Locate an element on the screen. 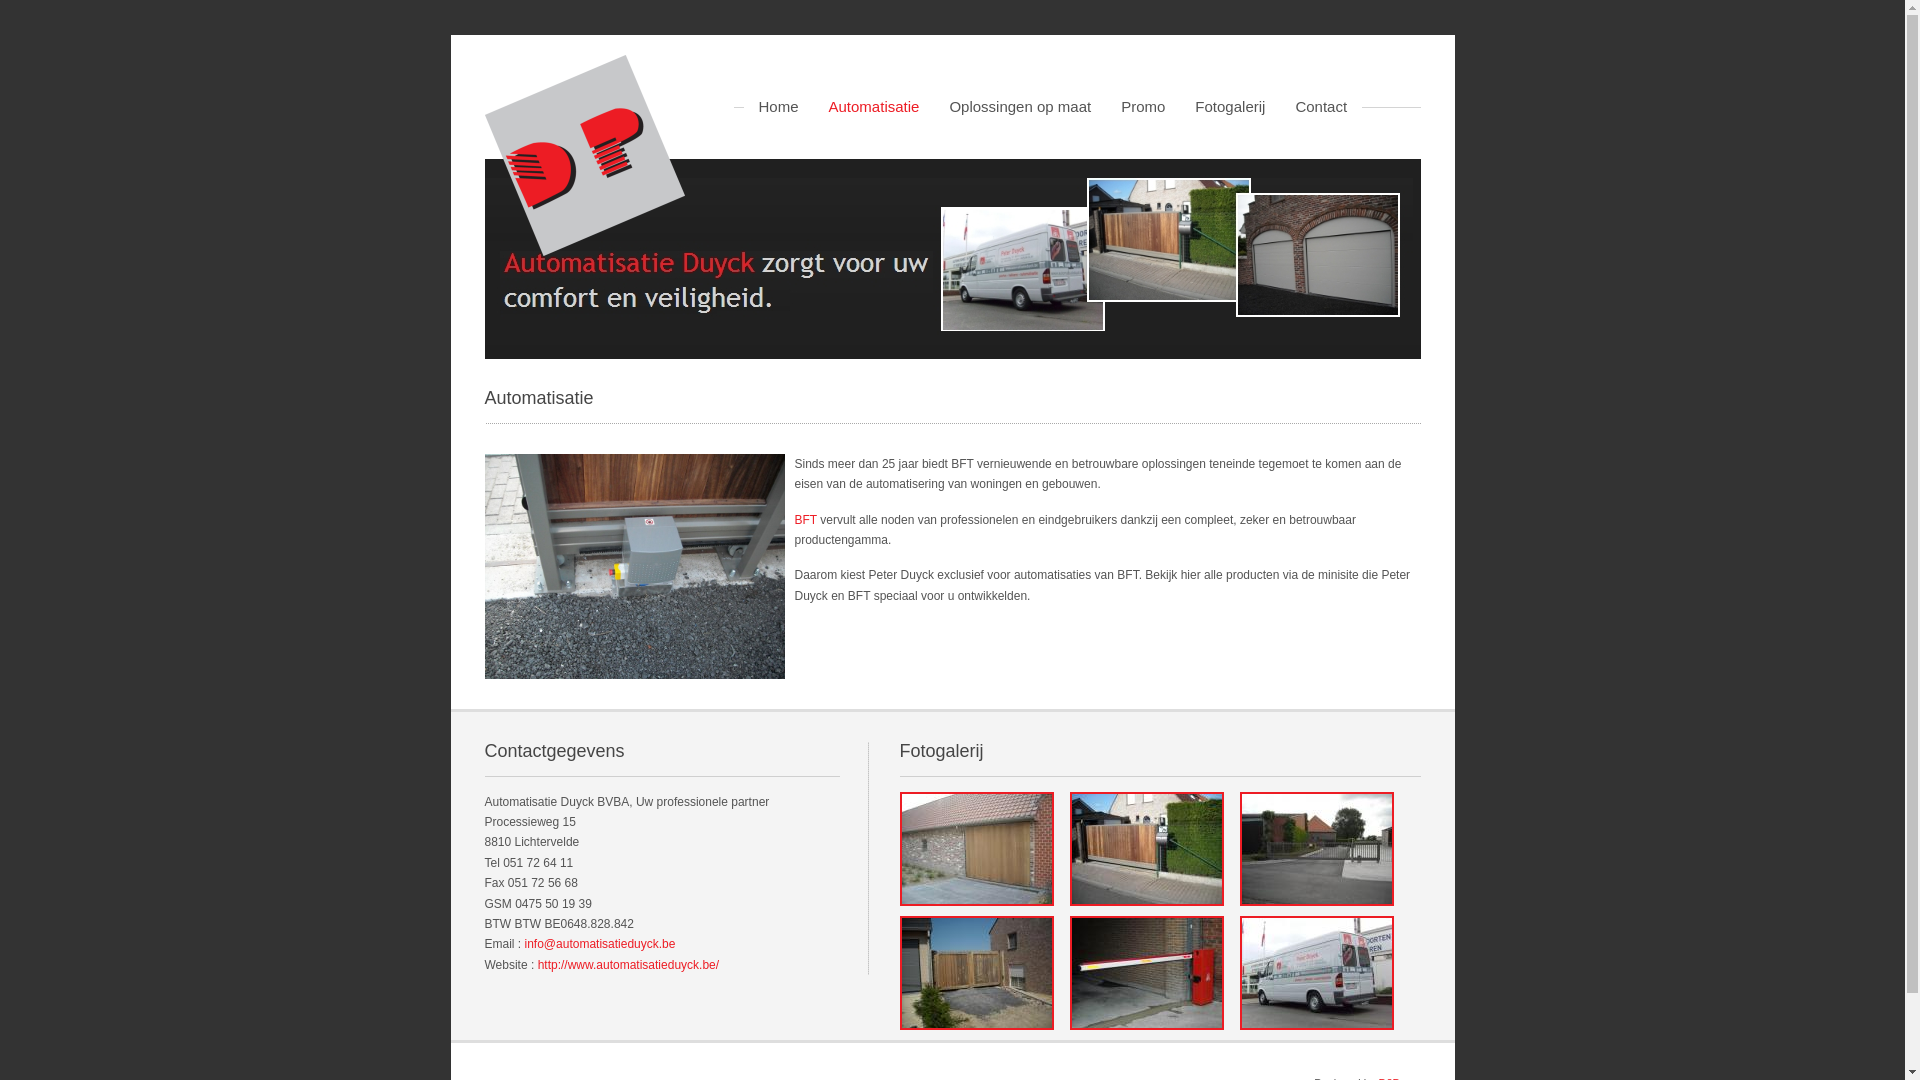 This screenshot has height=1080, width=1920. info@automatisatieduyck.be is located at coordinates (600, 944).